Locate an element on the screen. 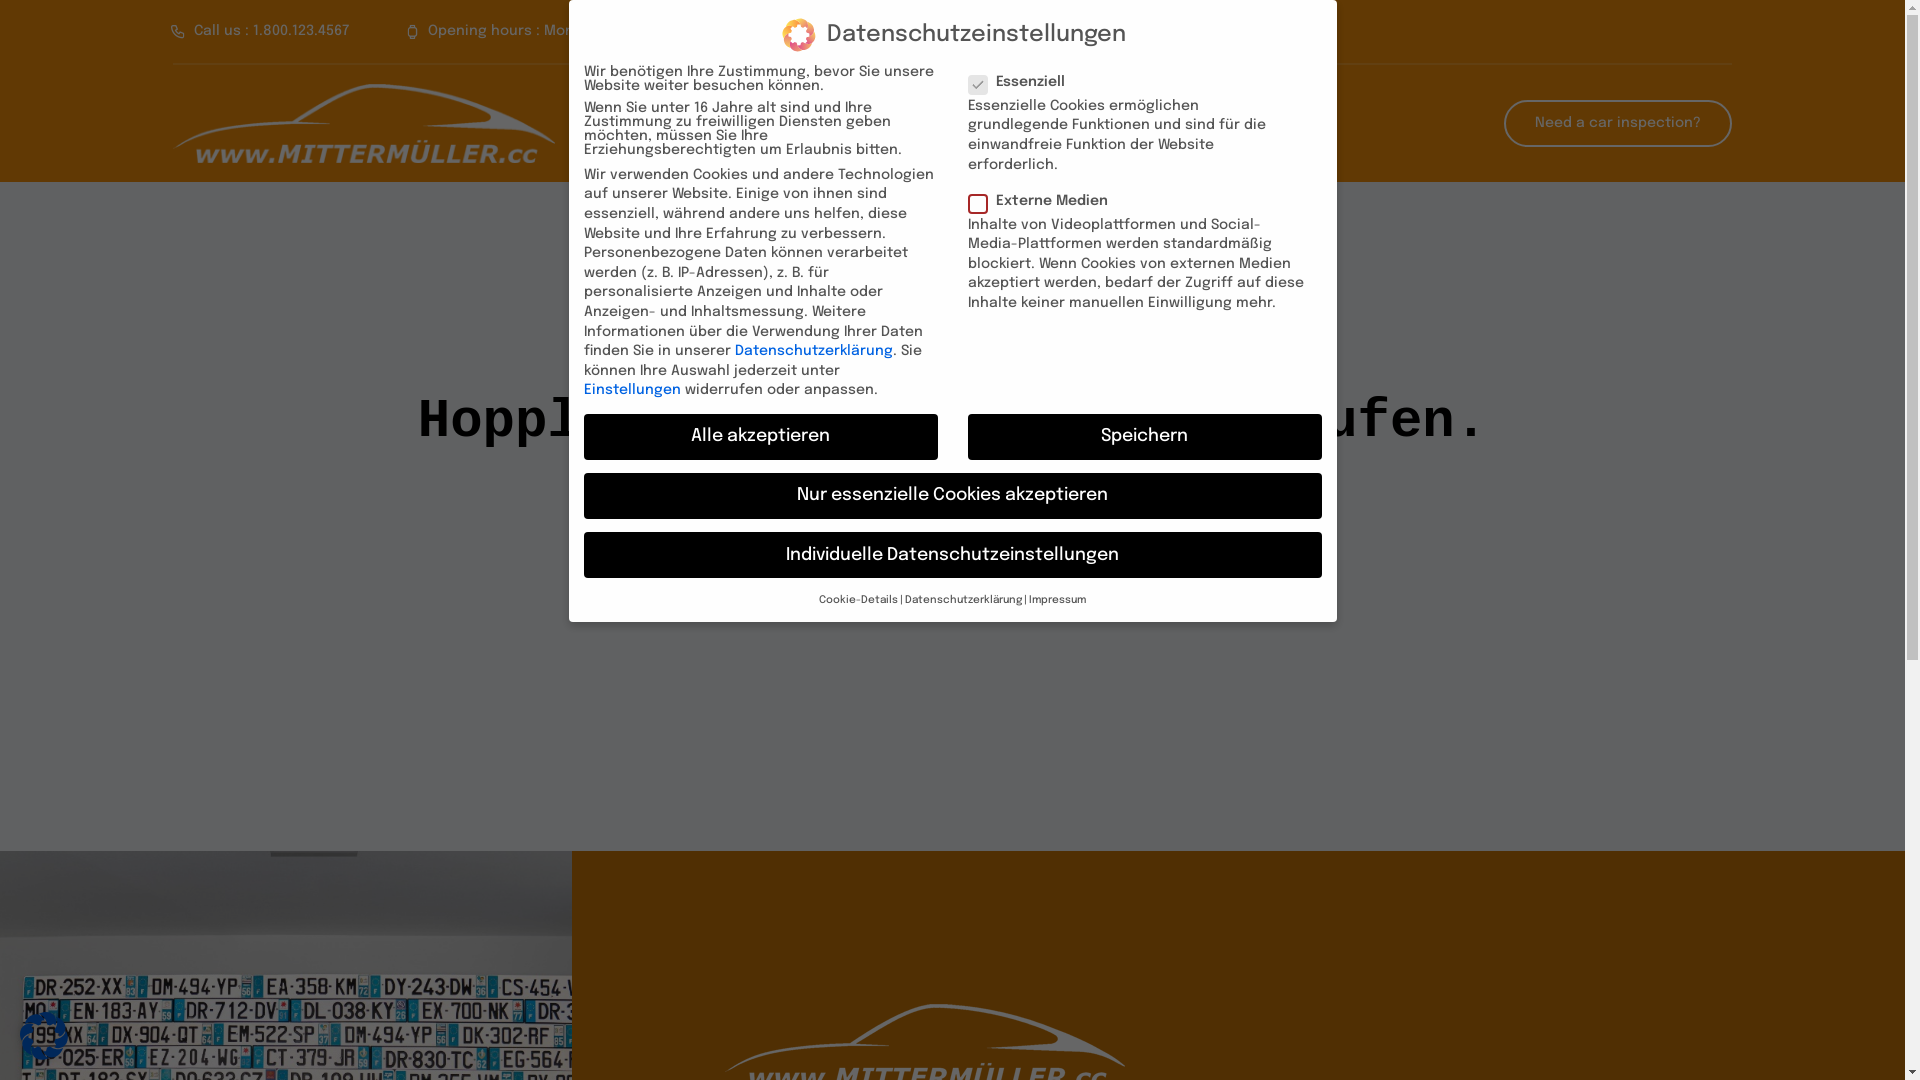 The image size is (1920, 1080). FAQ is located at coordinates (828, 100).